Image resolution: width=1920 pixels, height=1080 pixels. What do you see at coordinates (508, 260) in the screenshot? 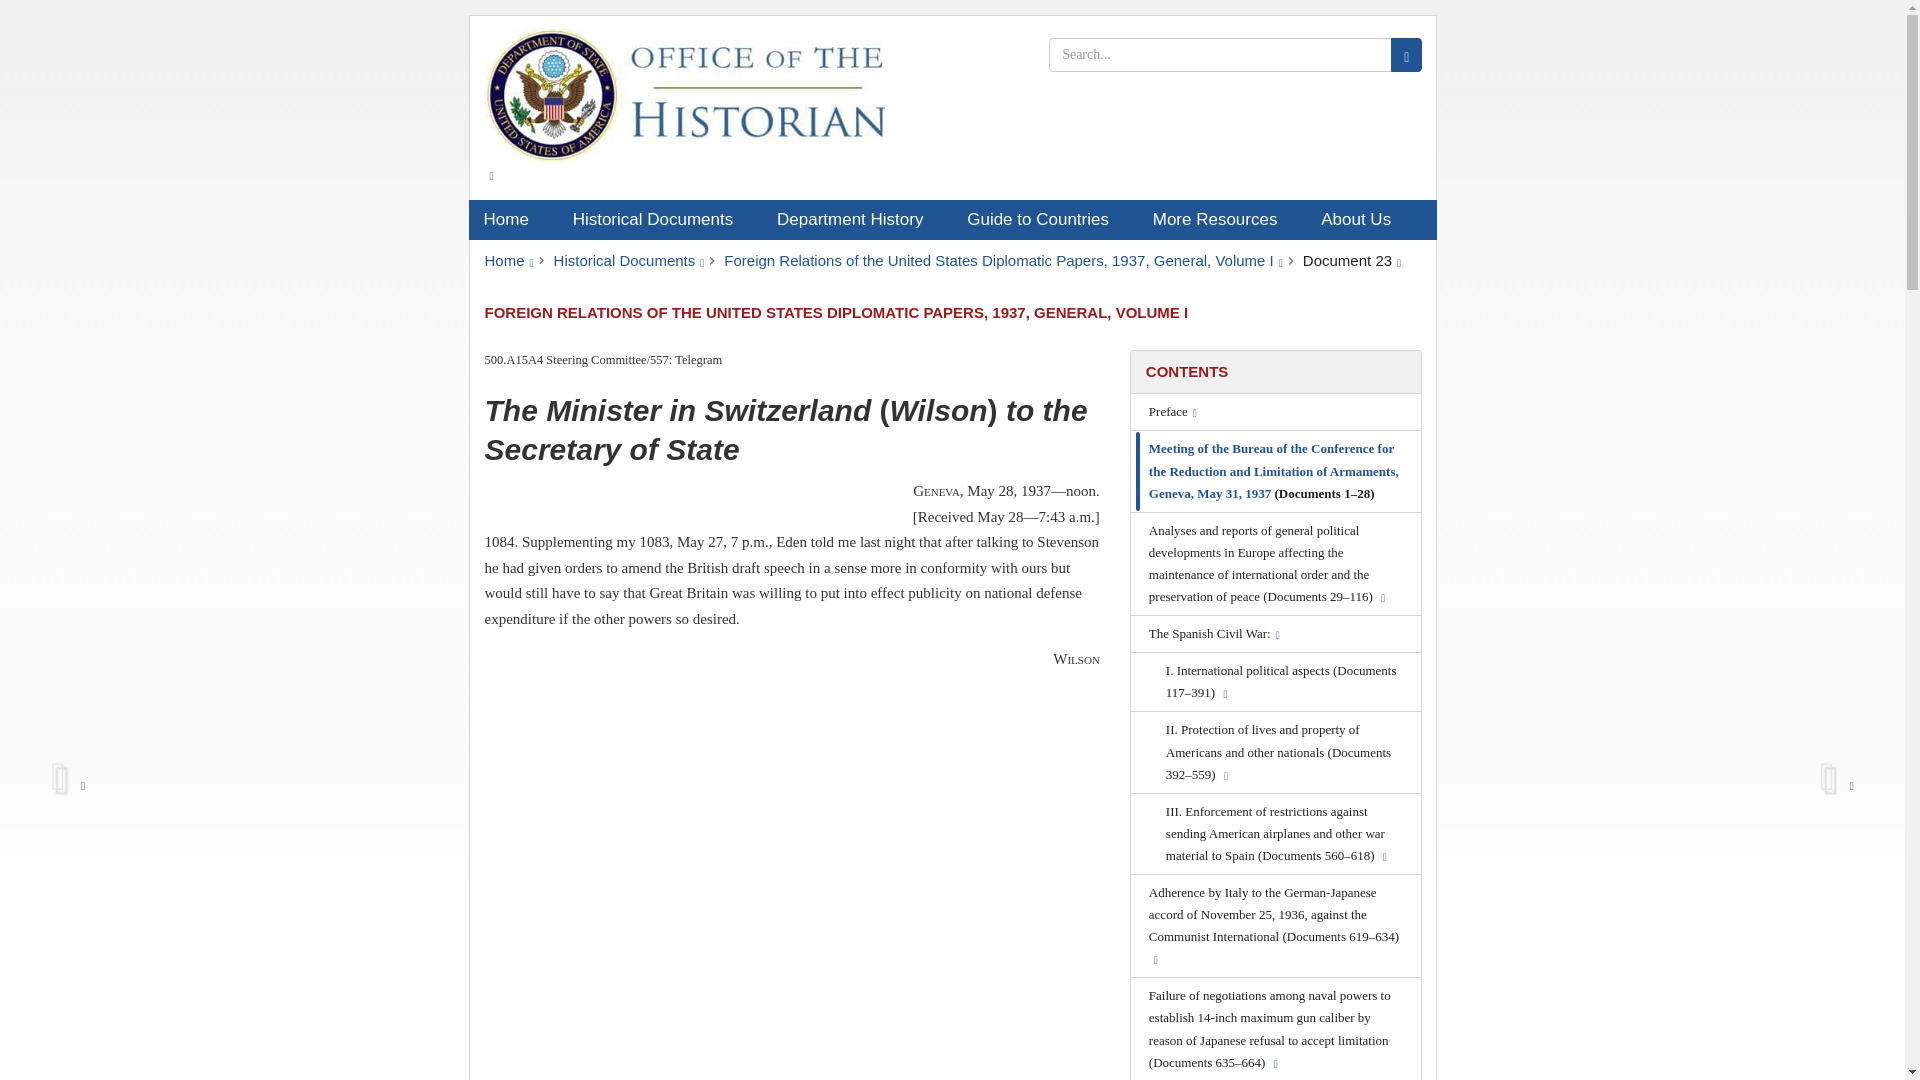
I see `Home` at bounding box center [508, 260].